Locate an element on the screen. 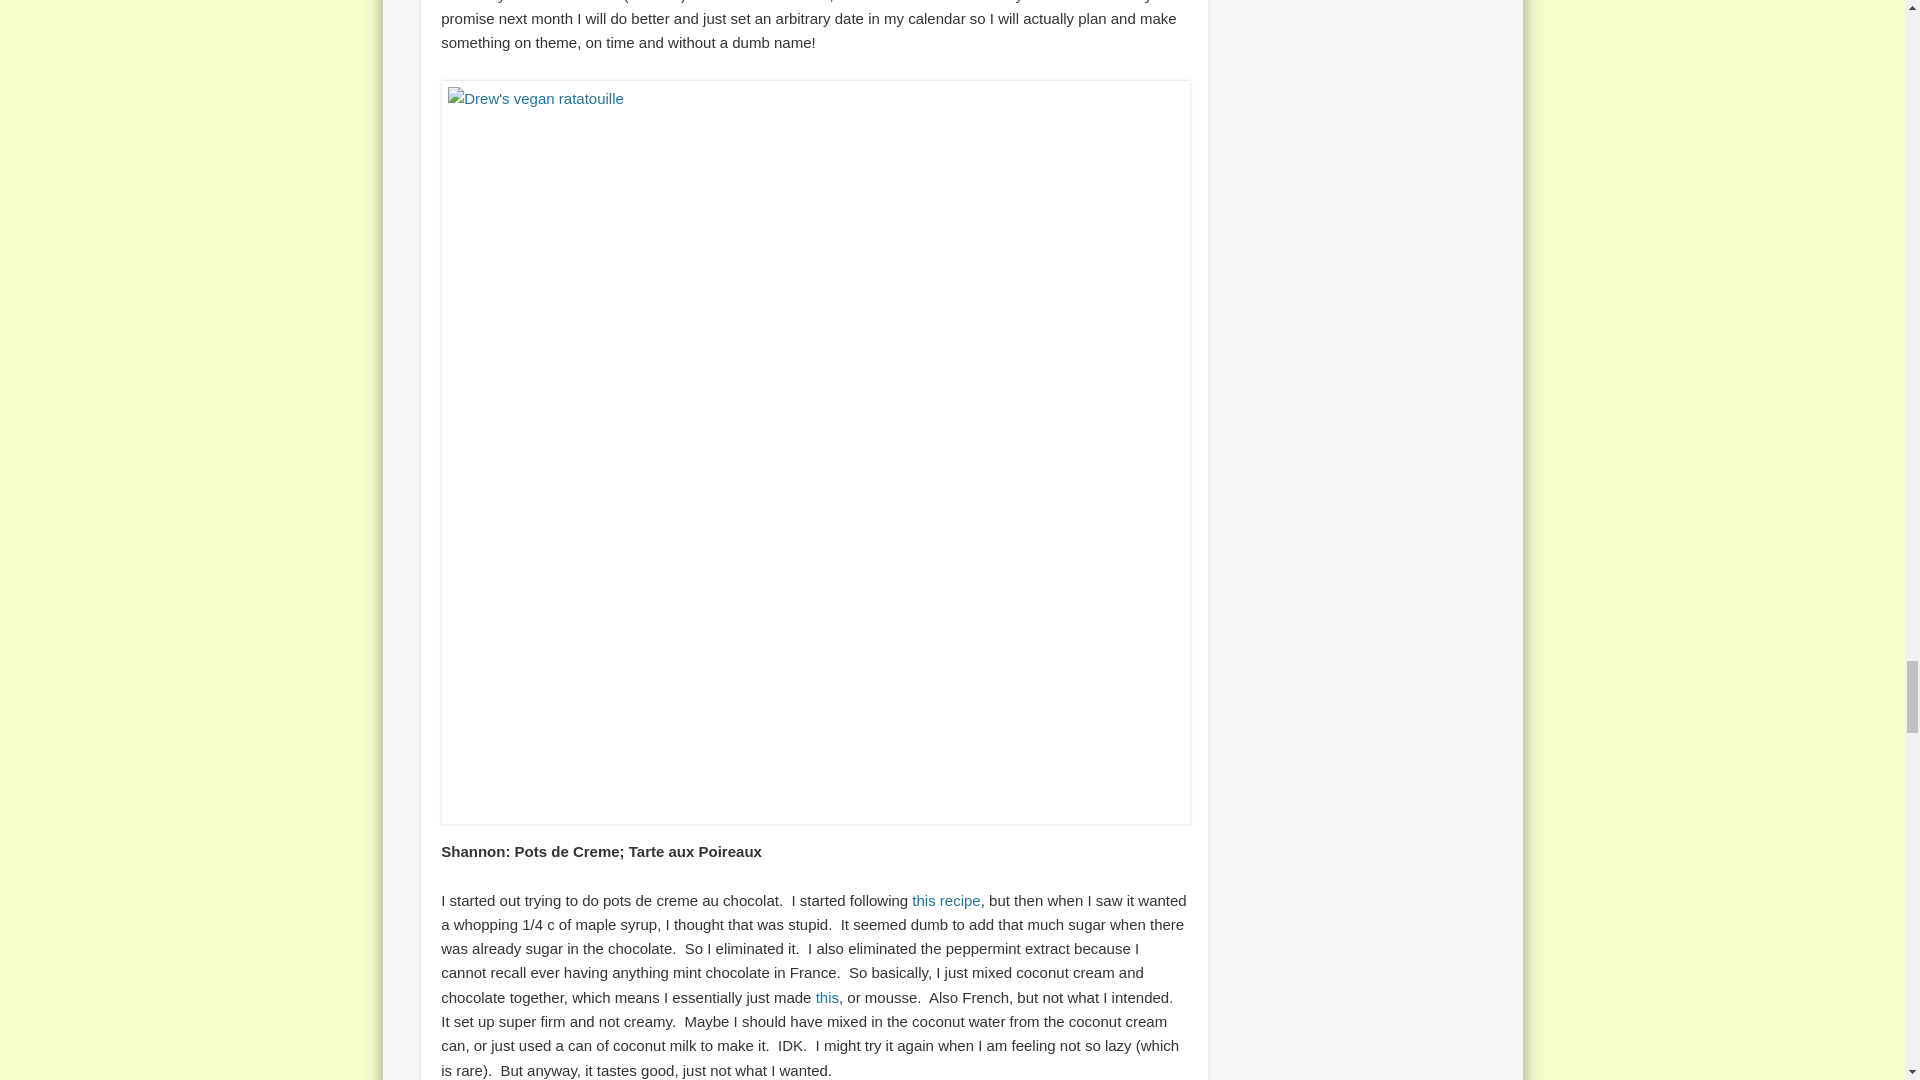 The height and width of the screenshot is (1080, 1920). this is located at coordinates (828, 997).